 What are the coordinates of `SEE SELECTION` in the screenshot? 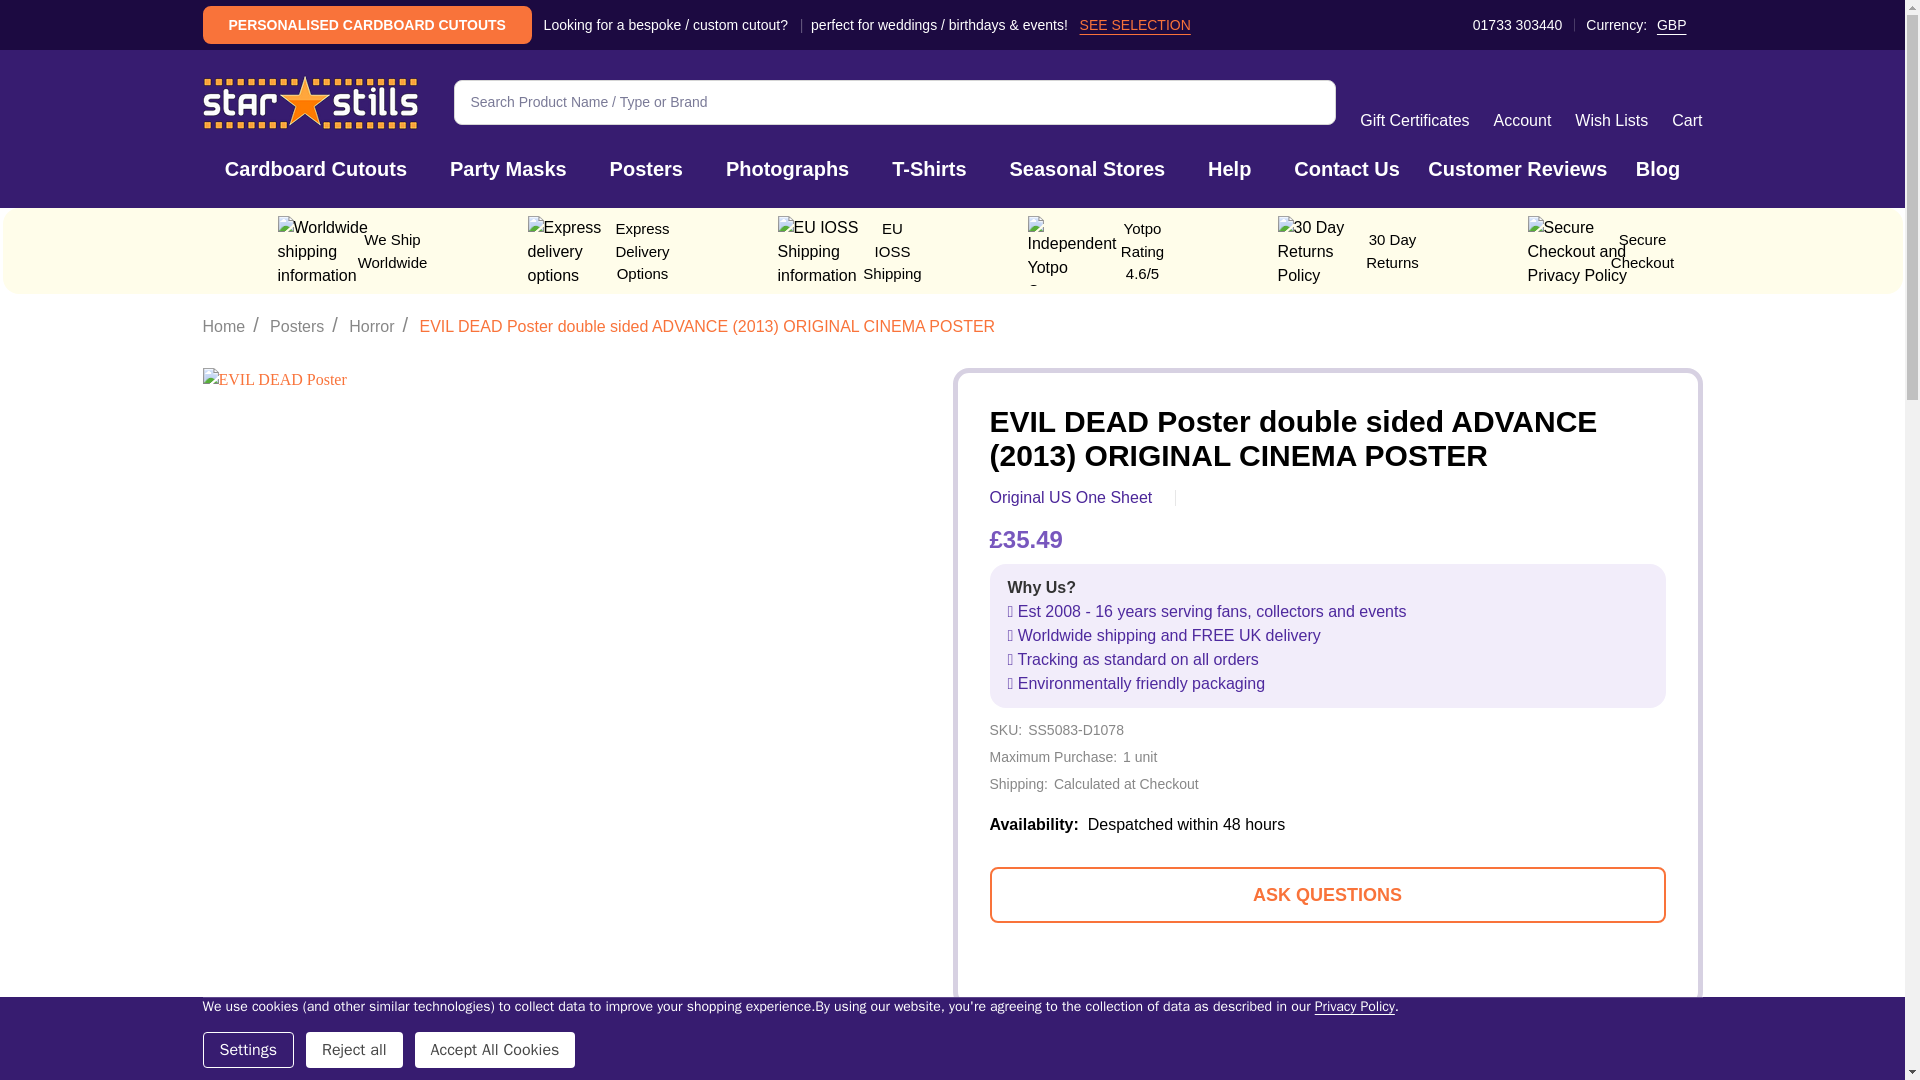 It's located at (1134, 24).